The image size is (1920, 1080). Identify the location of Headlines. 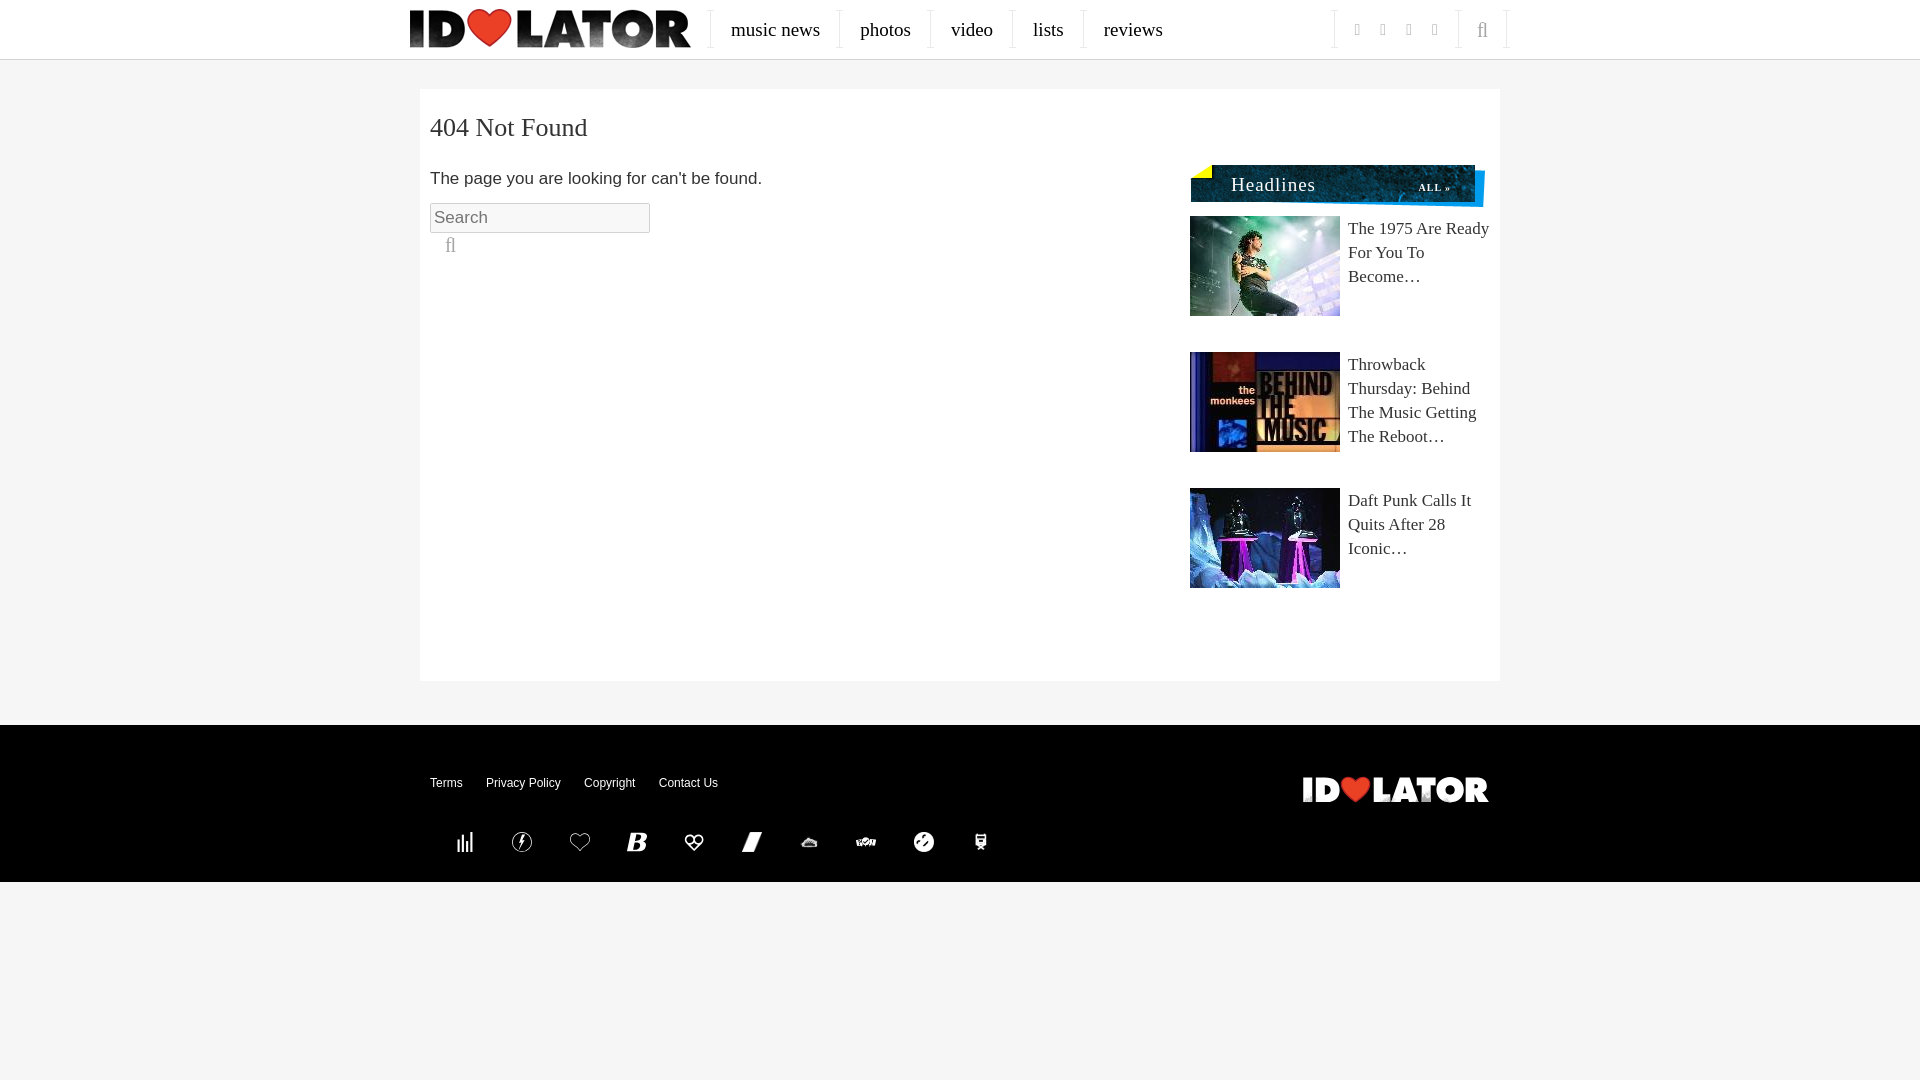
(1264, 180).